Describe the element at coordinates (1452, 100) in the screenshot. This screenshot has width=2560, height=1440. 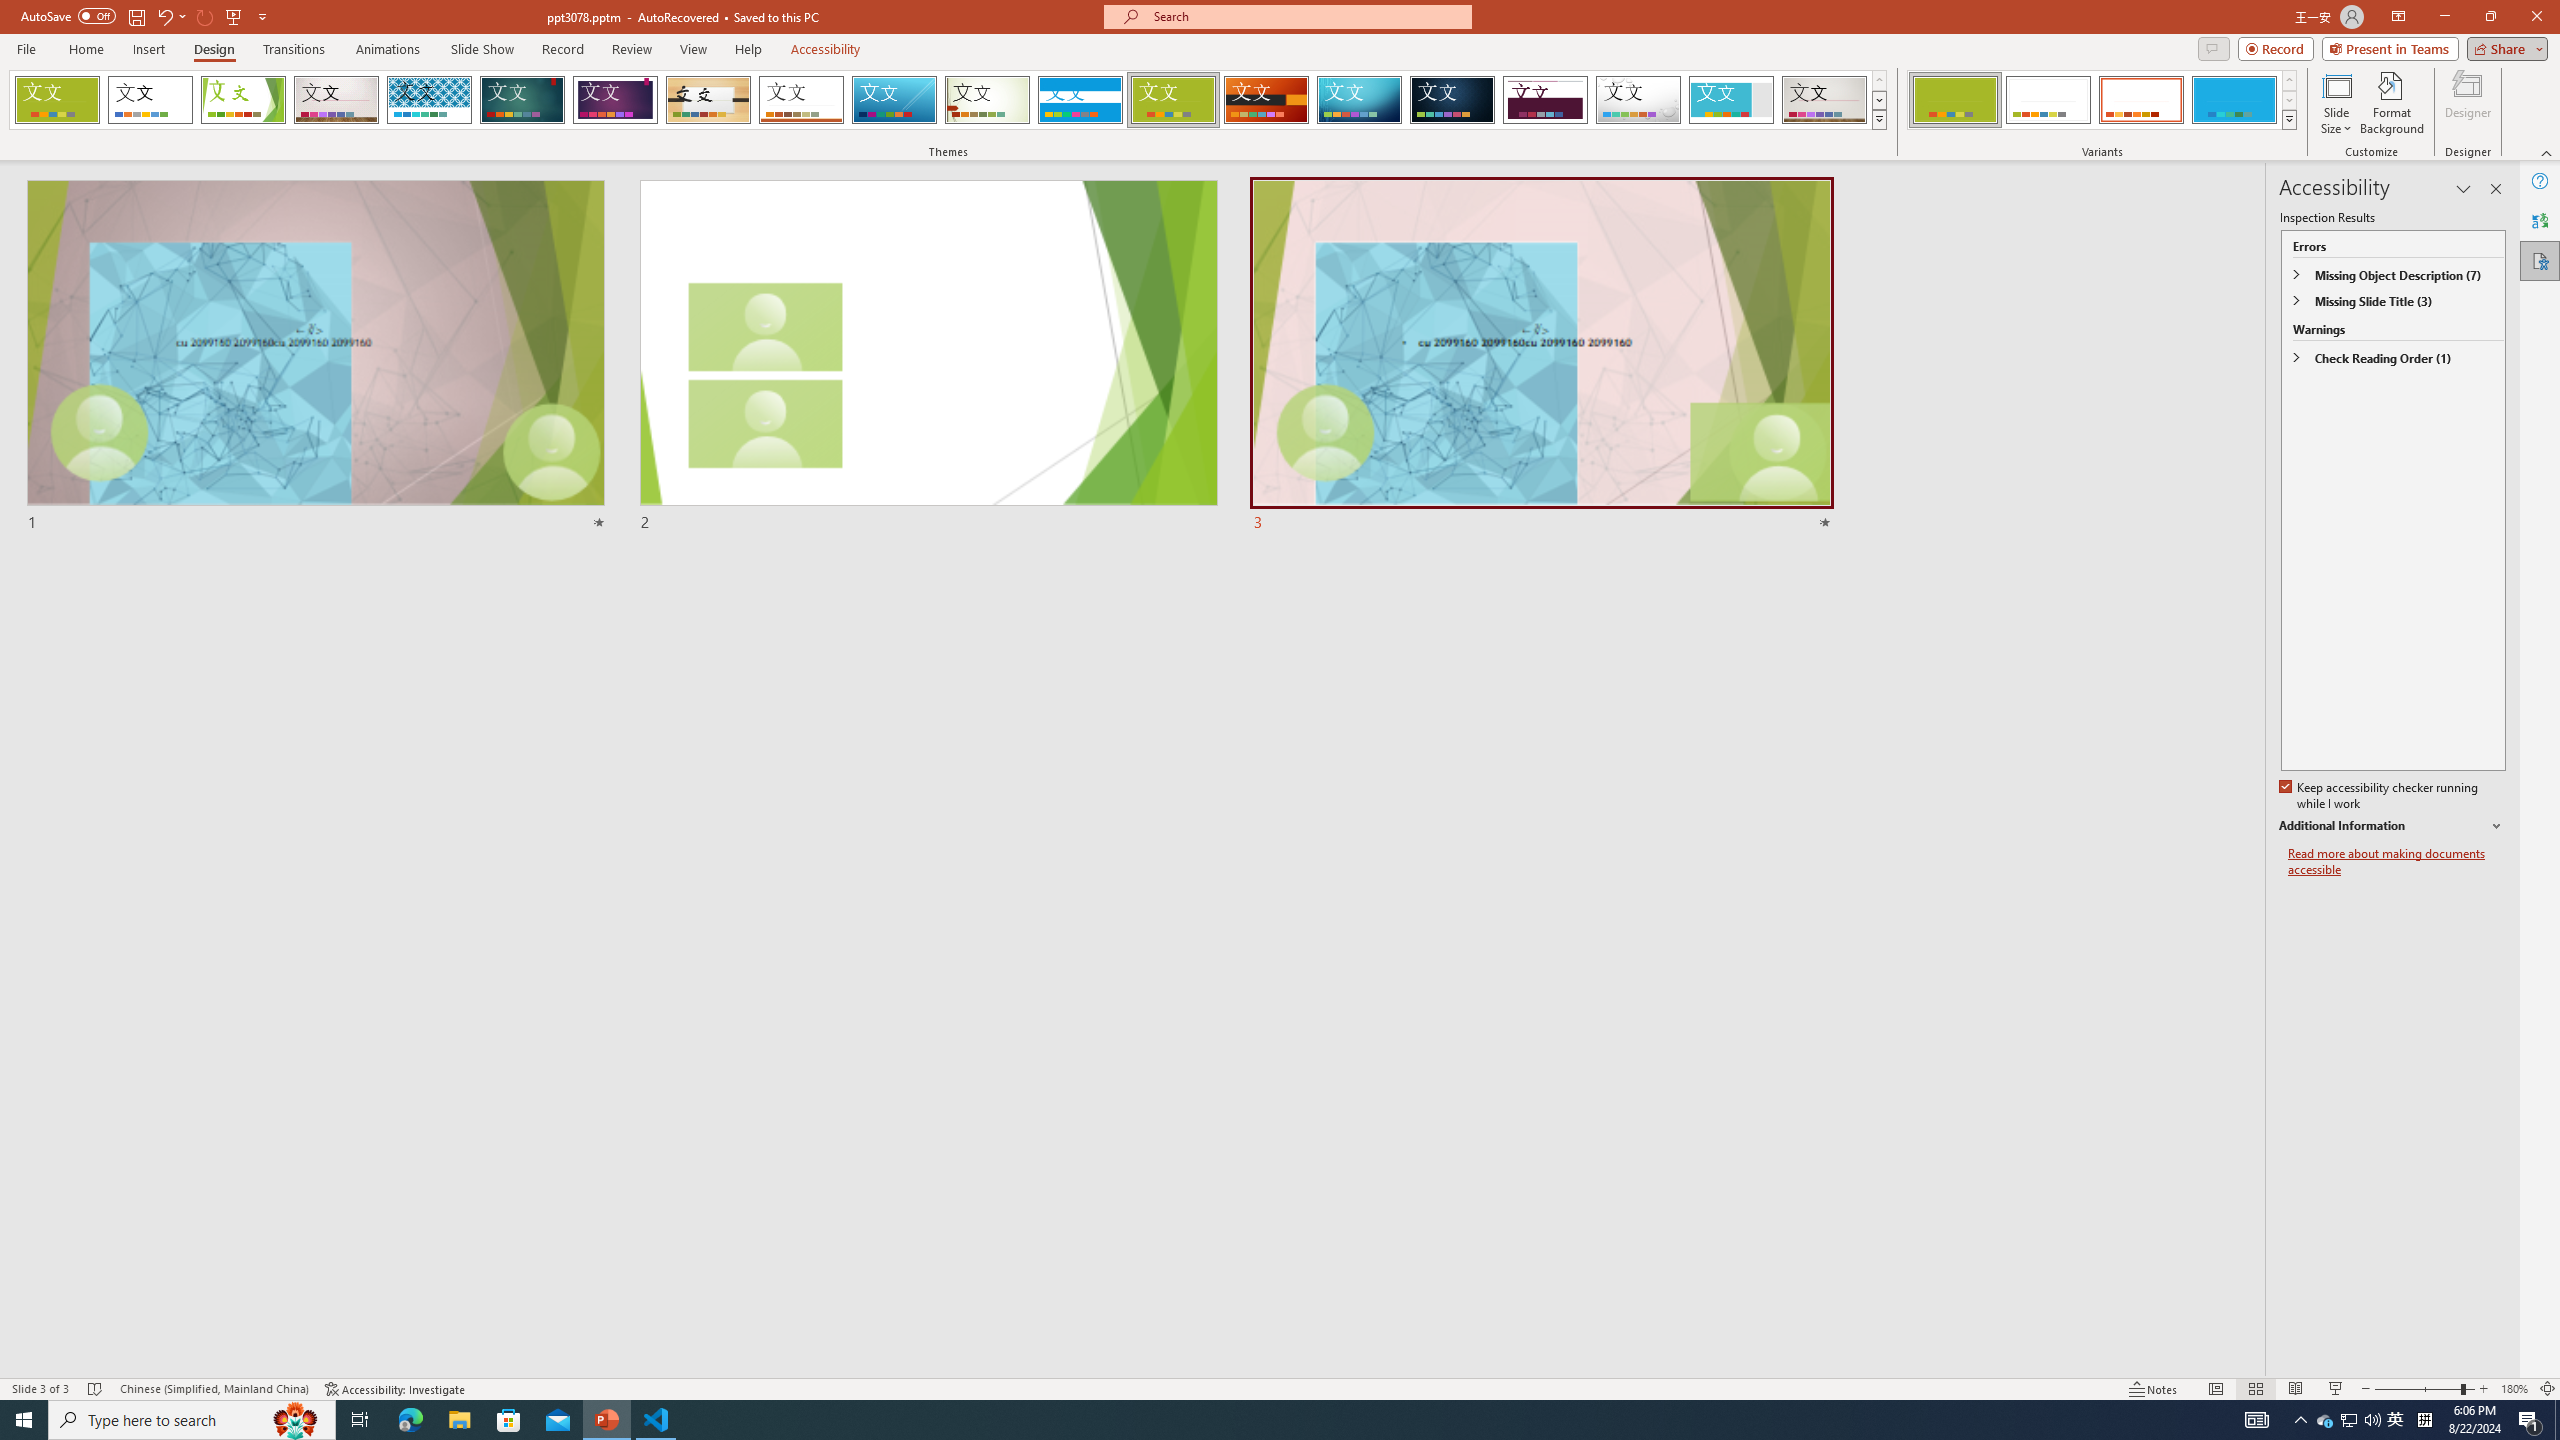
I see `Damask` at that location.